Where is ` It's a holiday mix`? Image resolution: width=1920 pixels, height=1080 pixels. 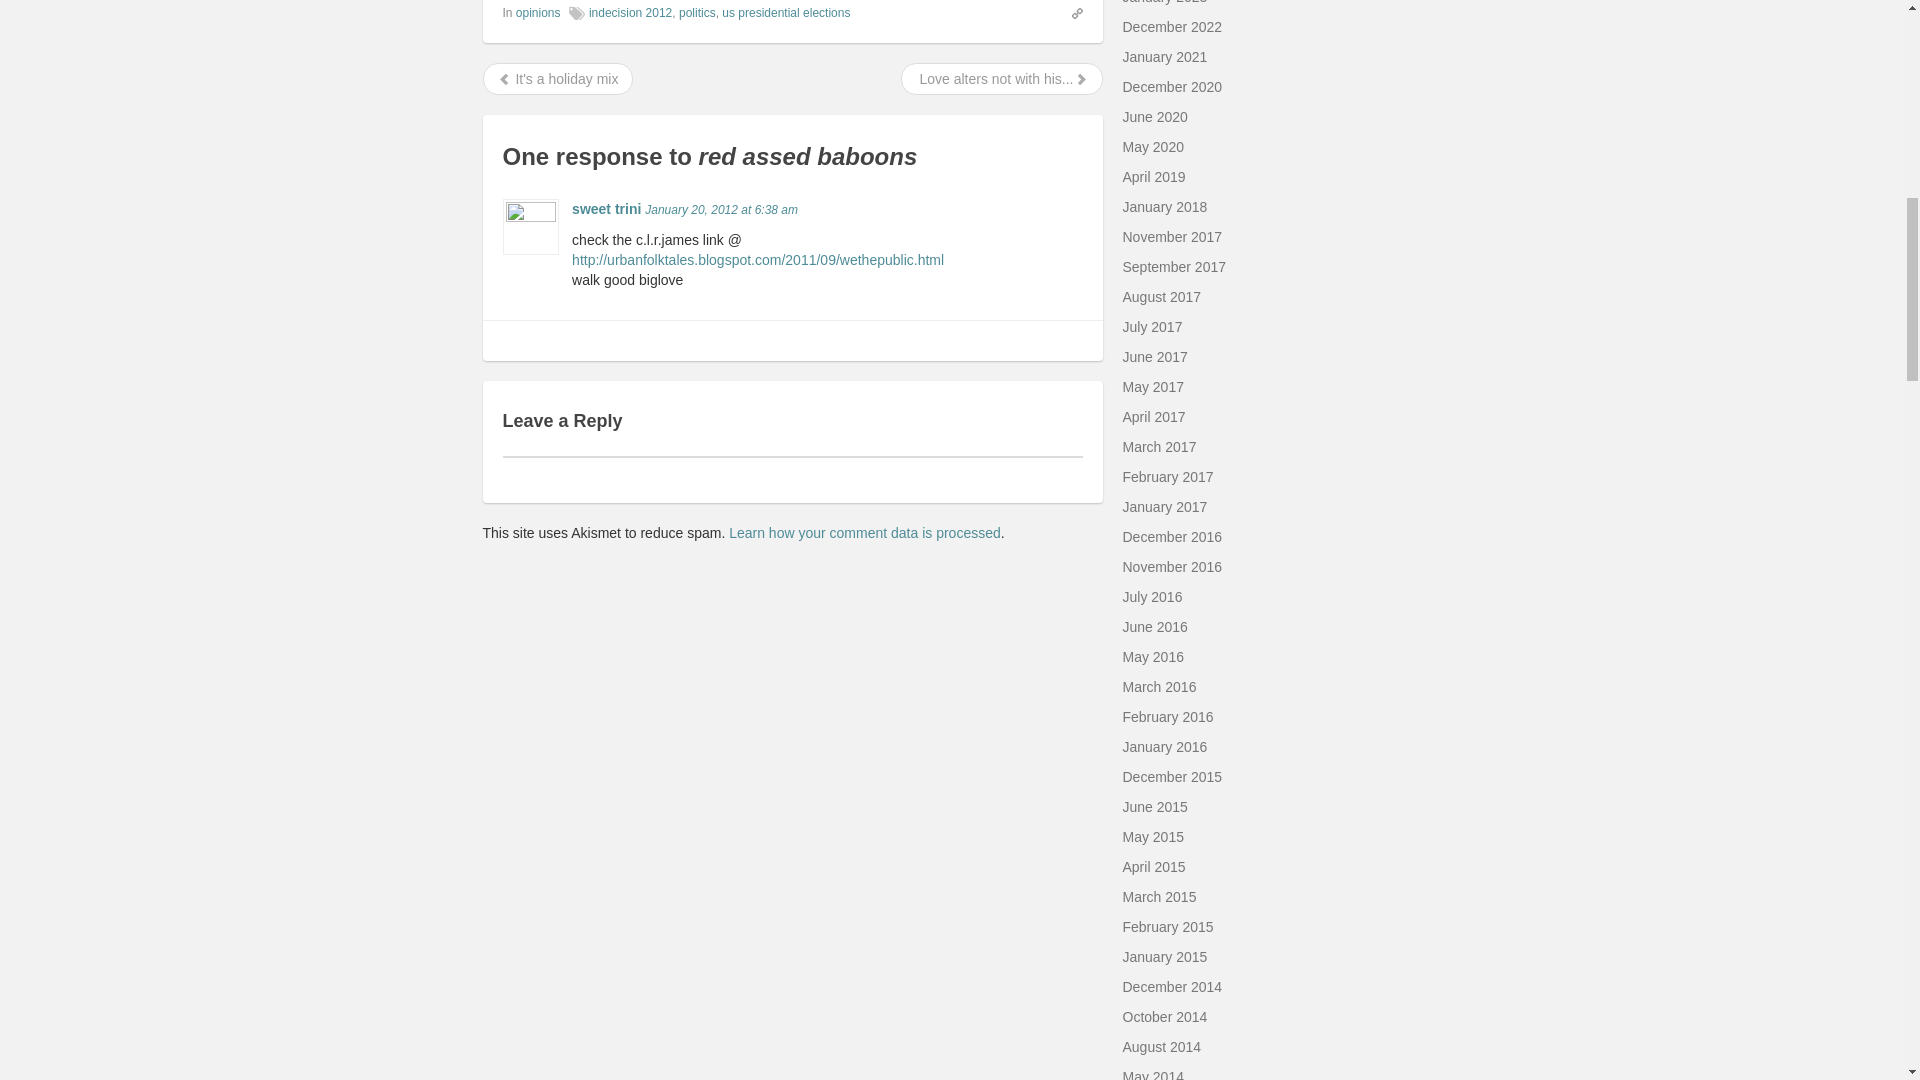
 It's a holiday mix is located at coordinates (558, 79).